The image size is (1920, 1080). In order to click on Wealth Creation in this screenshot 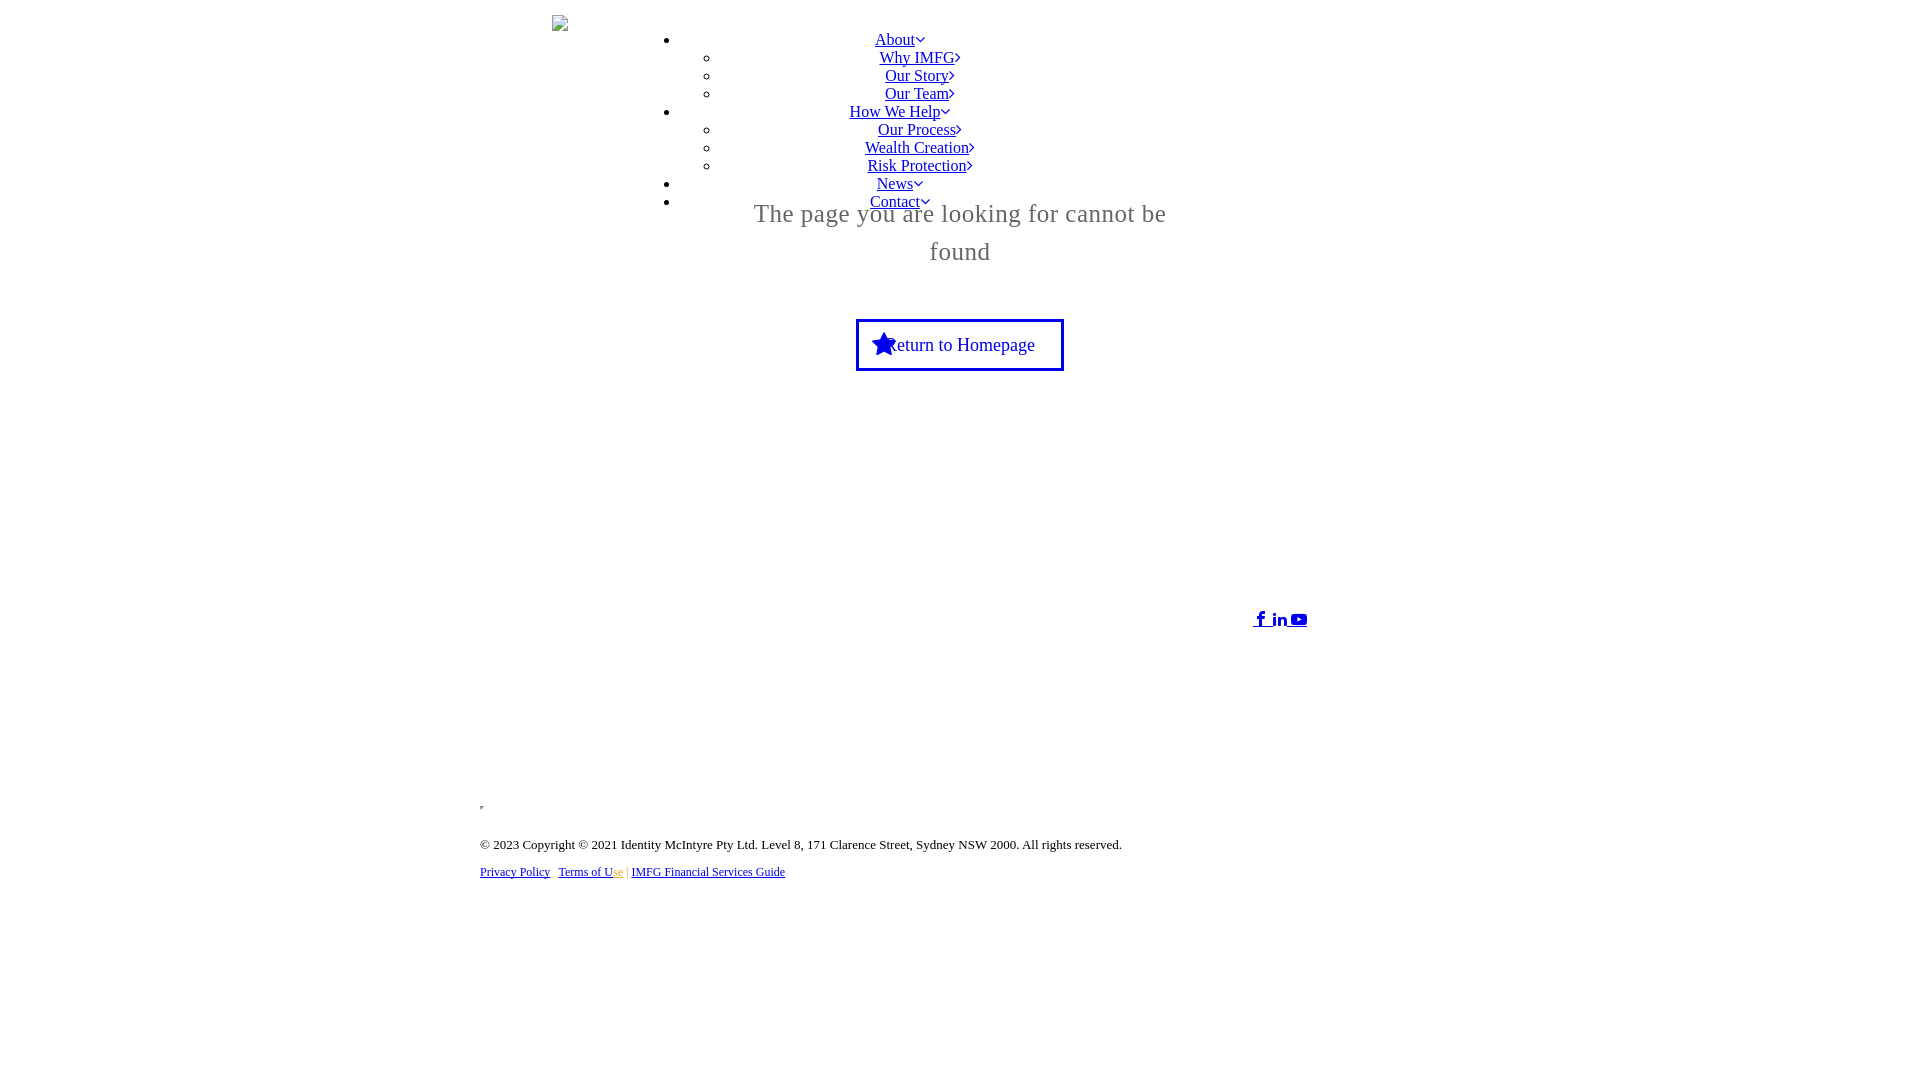, I will do `click(920, 147)`.